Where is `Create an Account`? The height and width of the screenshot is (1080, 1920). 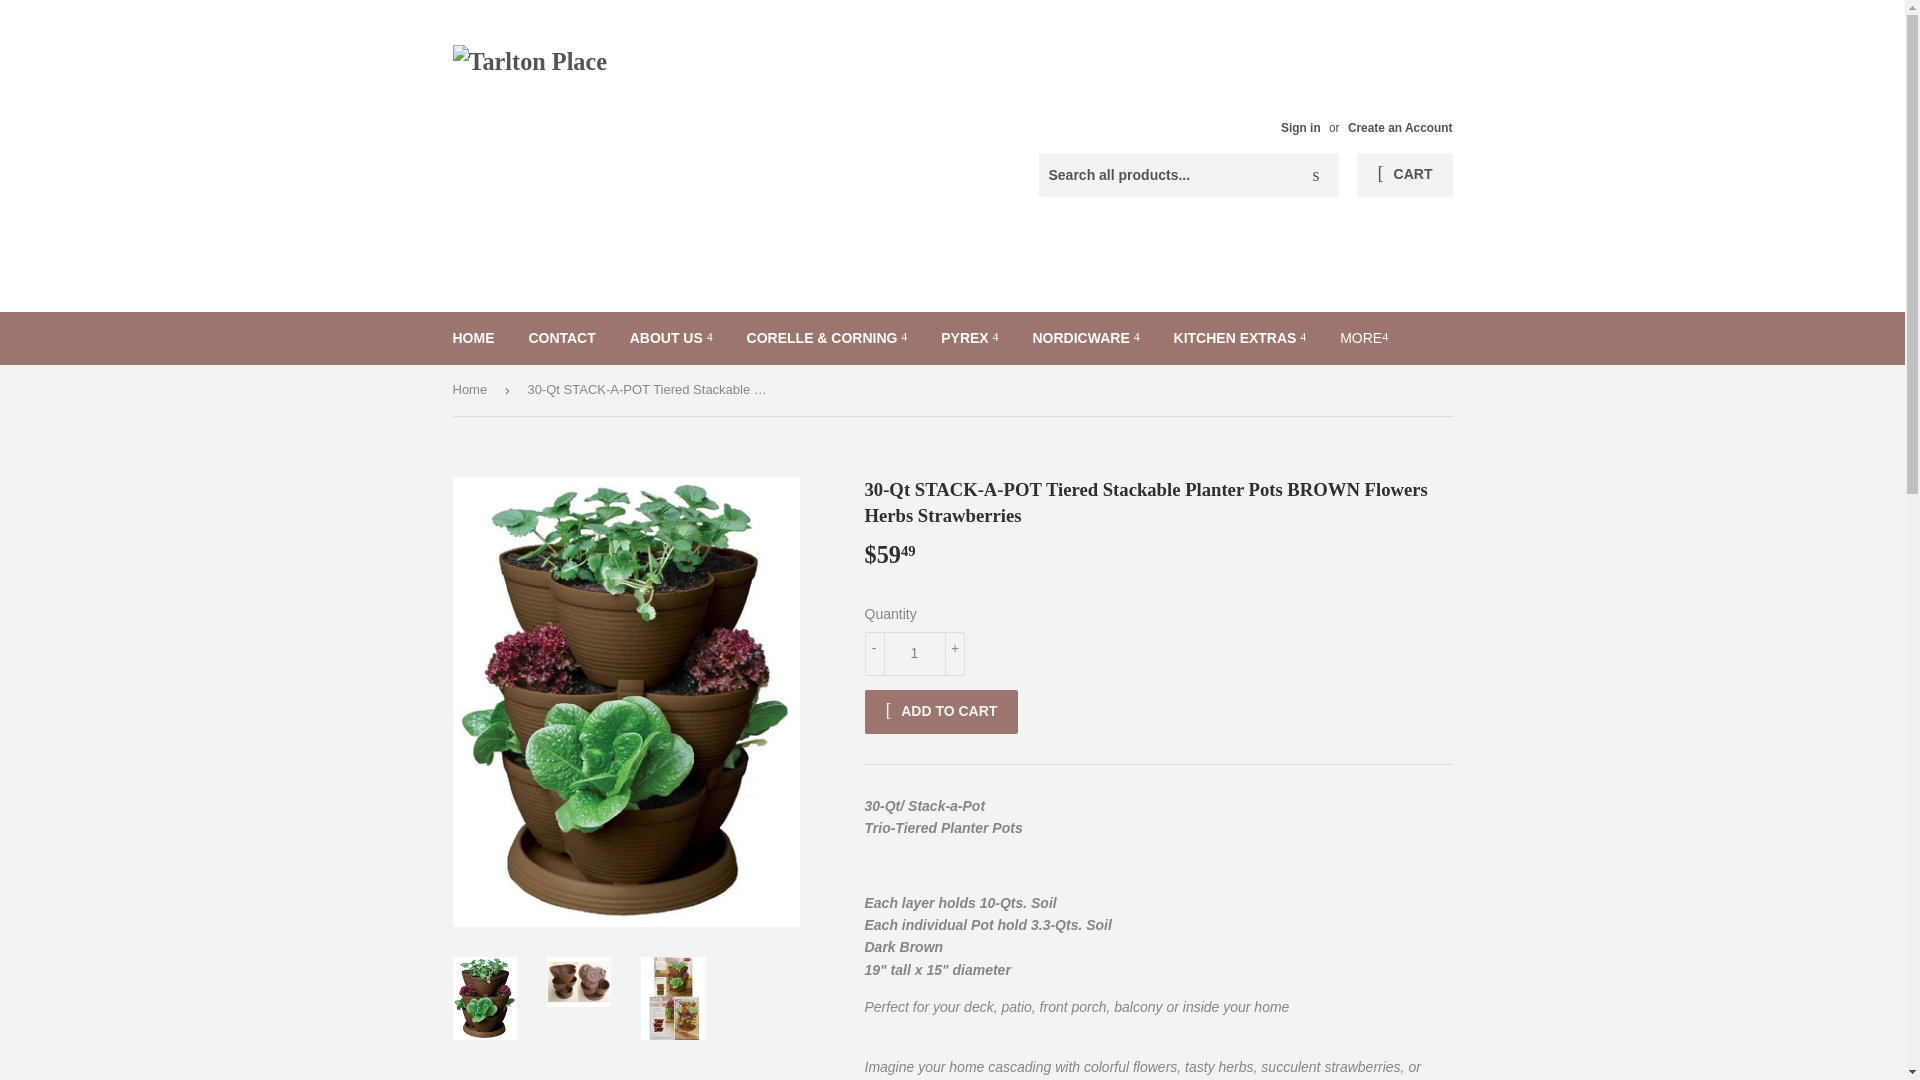 Create an Account is located at coordinates (1400, 128).